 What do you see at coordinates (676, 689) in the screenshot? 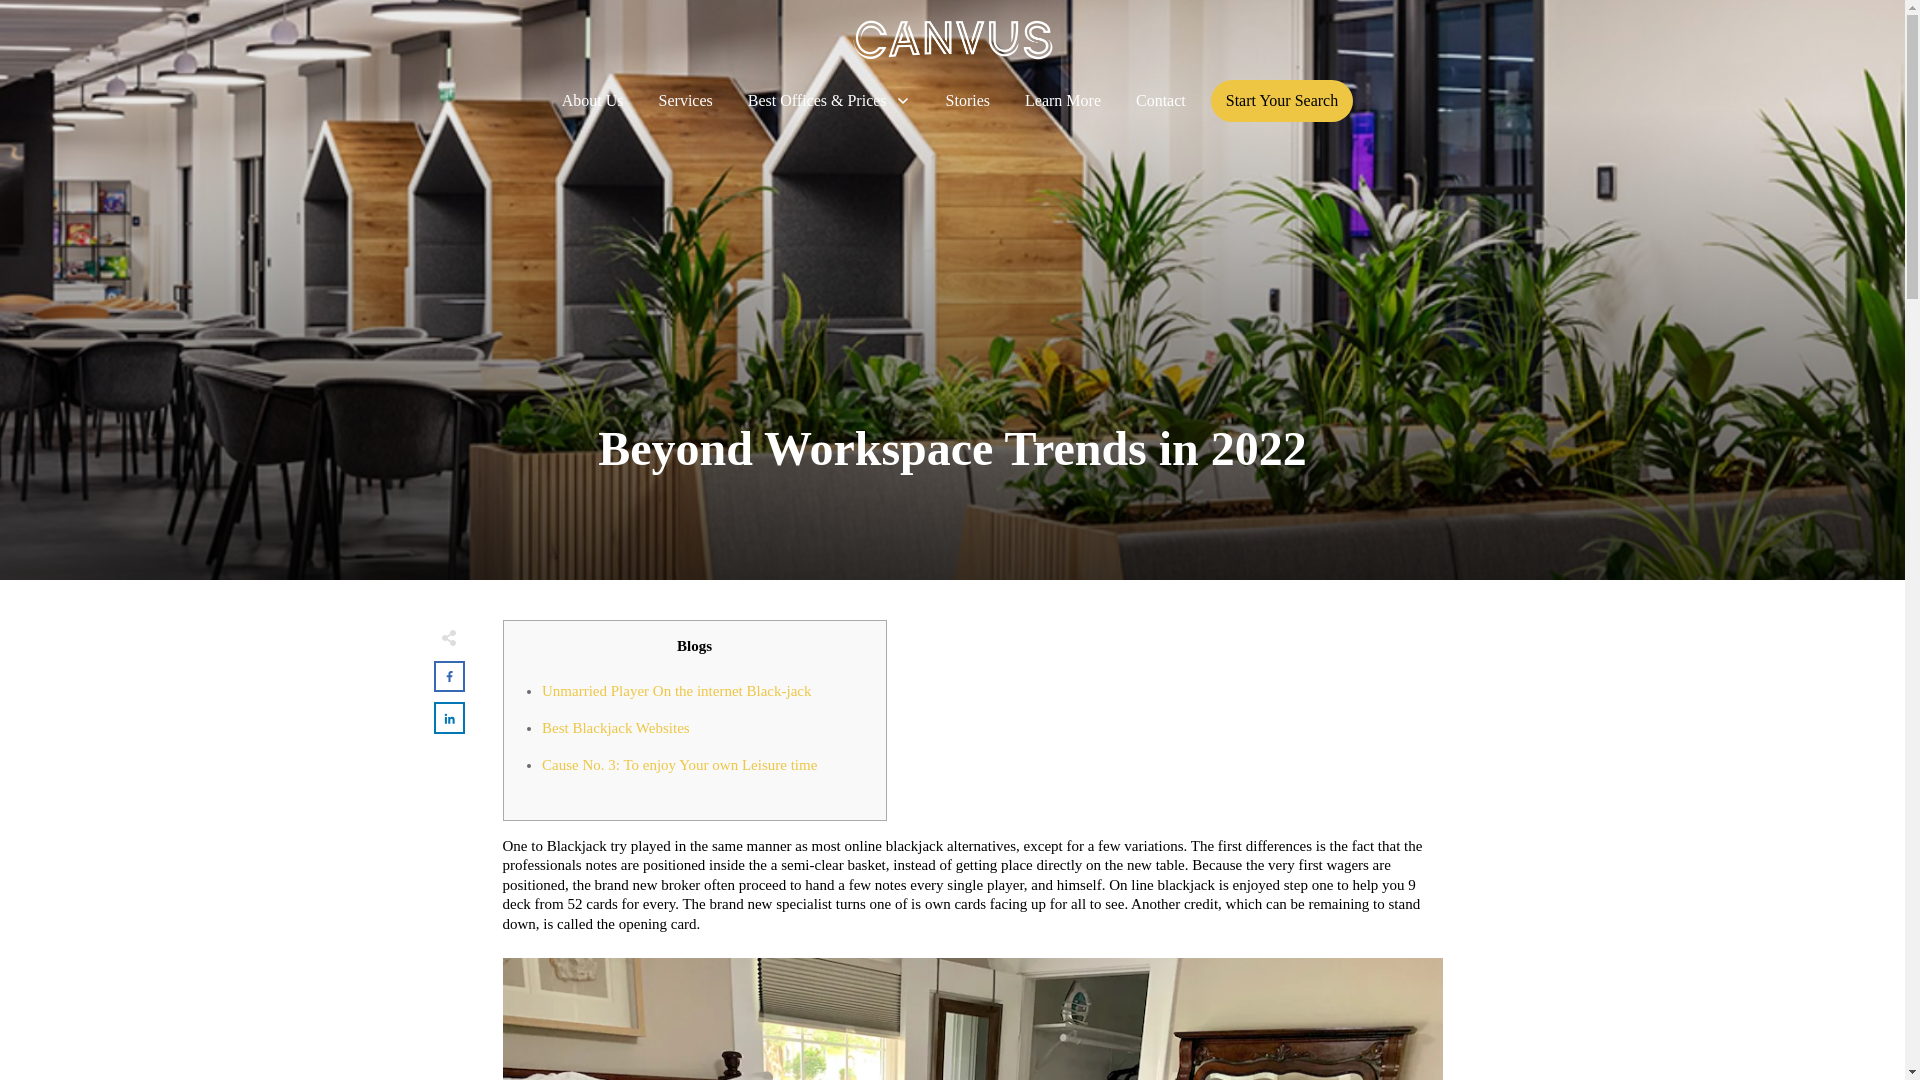
I see `Unmarried Player On the internet Black-jack` at bounding box center [676, 689].